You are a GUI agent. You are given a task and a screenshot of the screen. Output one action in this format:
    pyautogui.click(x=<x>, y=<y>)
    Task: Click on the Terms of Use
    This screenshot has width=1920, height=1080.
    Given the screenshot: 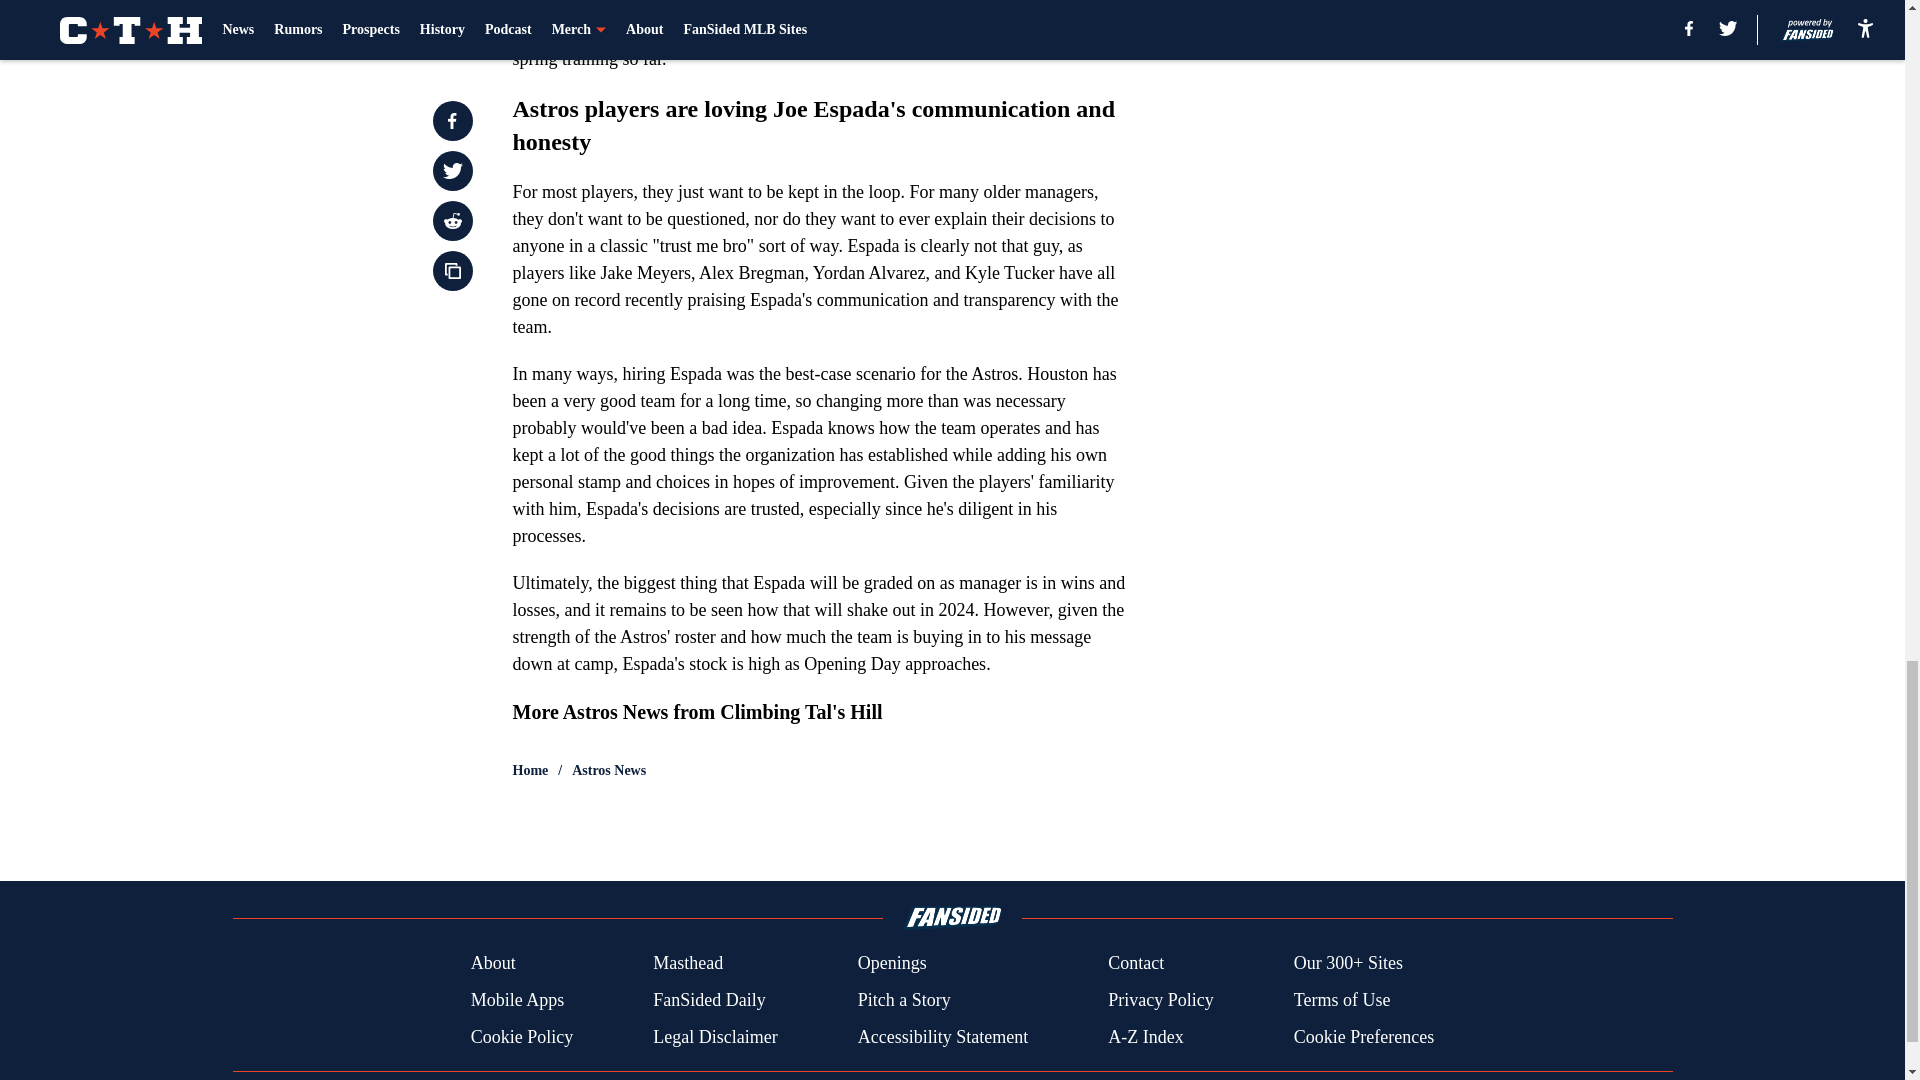 What is the action you would take?
    pyautogui.click(x=1342, y=1000)
    